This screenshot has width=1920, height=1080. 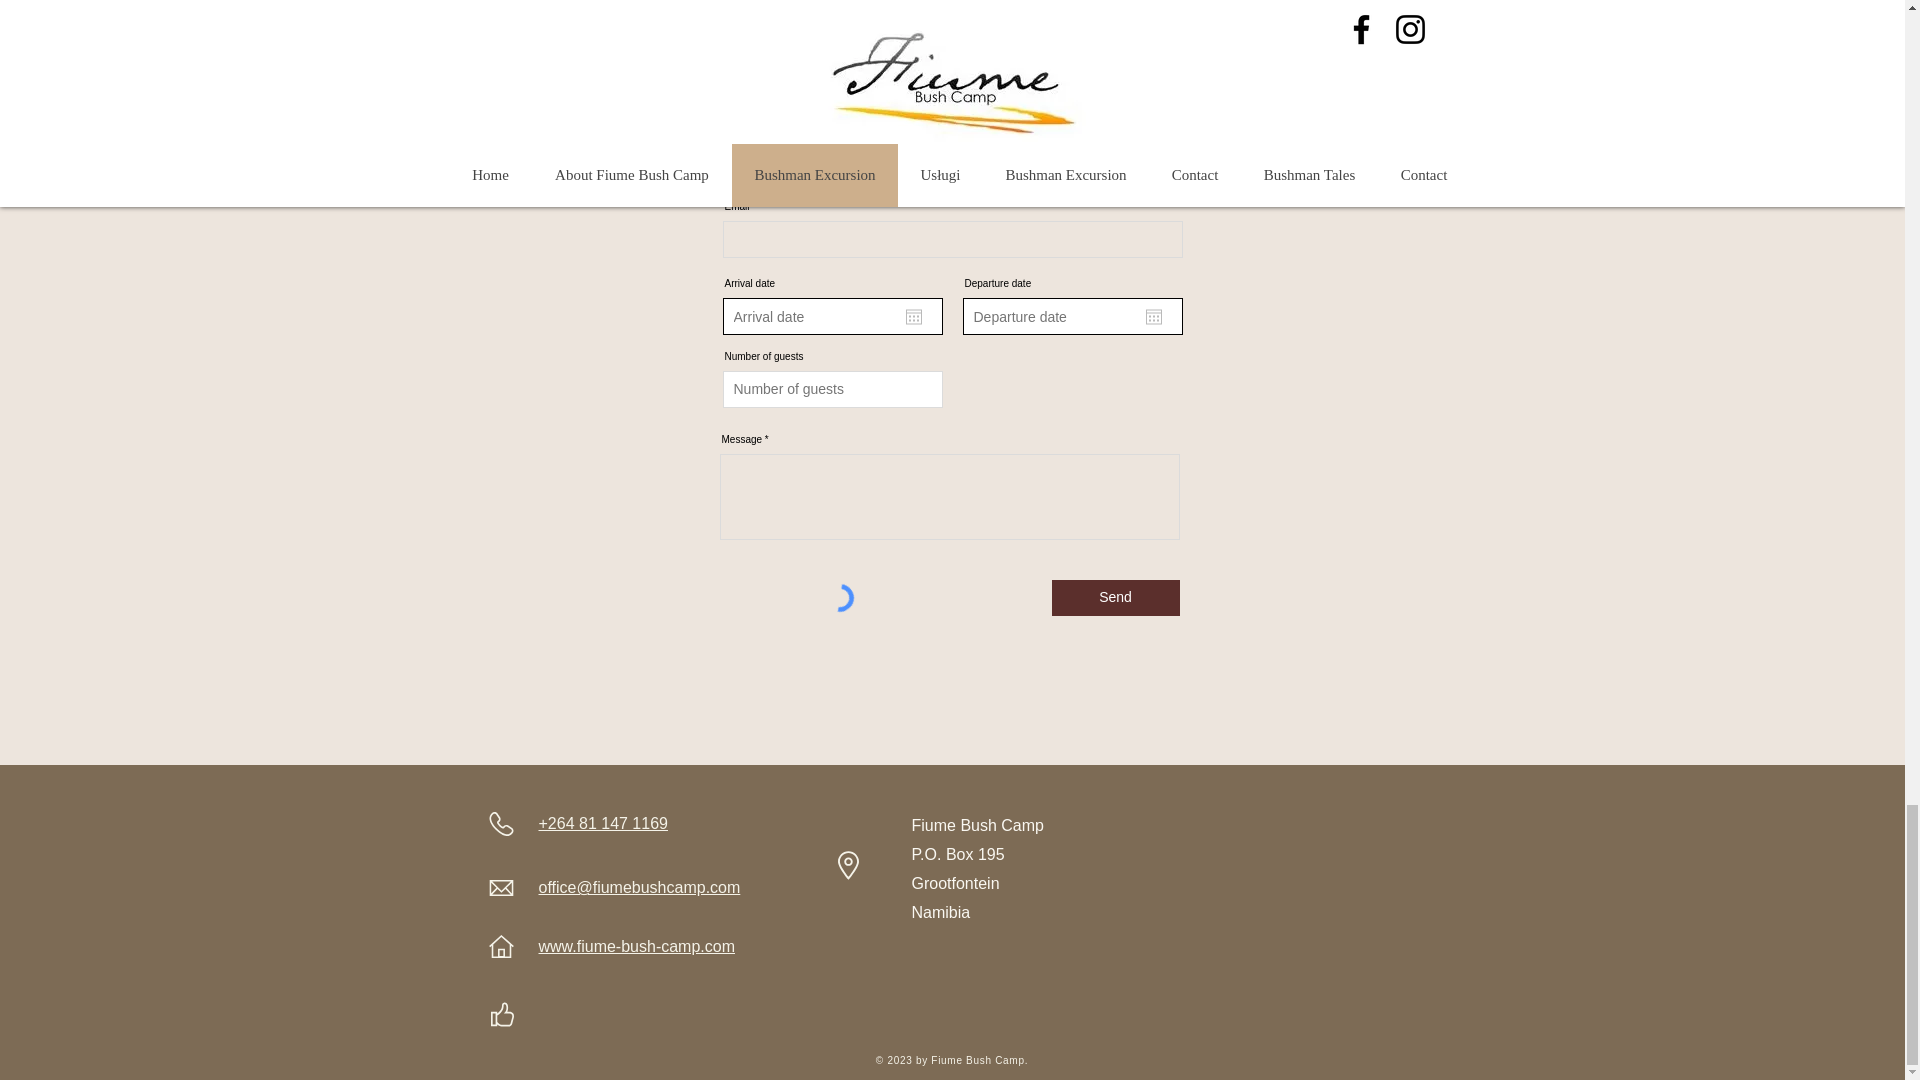 What do you see at coordinates (636, 946) in the screenshot?
I see `www.fiume-bush-camp.com` at bounding box center [636, 946].